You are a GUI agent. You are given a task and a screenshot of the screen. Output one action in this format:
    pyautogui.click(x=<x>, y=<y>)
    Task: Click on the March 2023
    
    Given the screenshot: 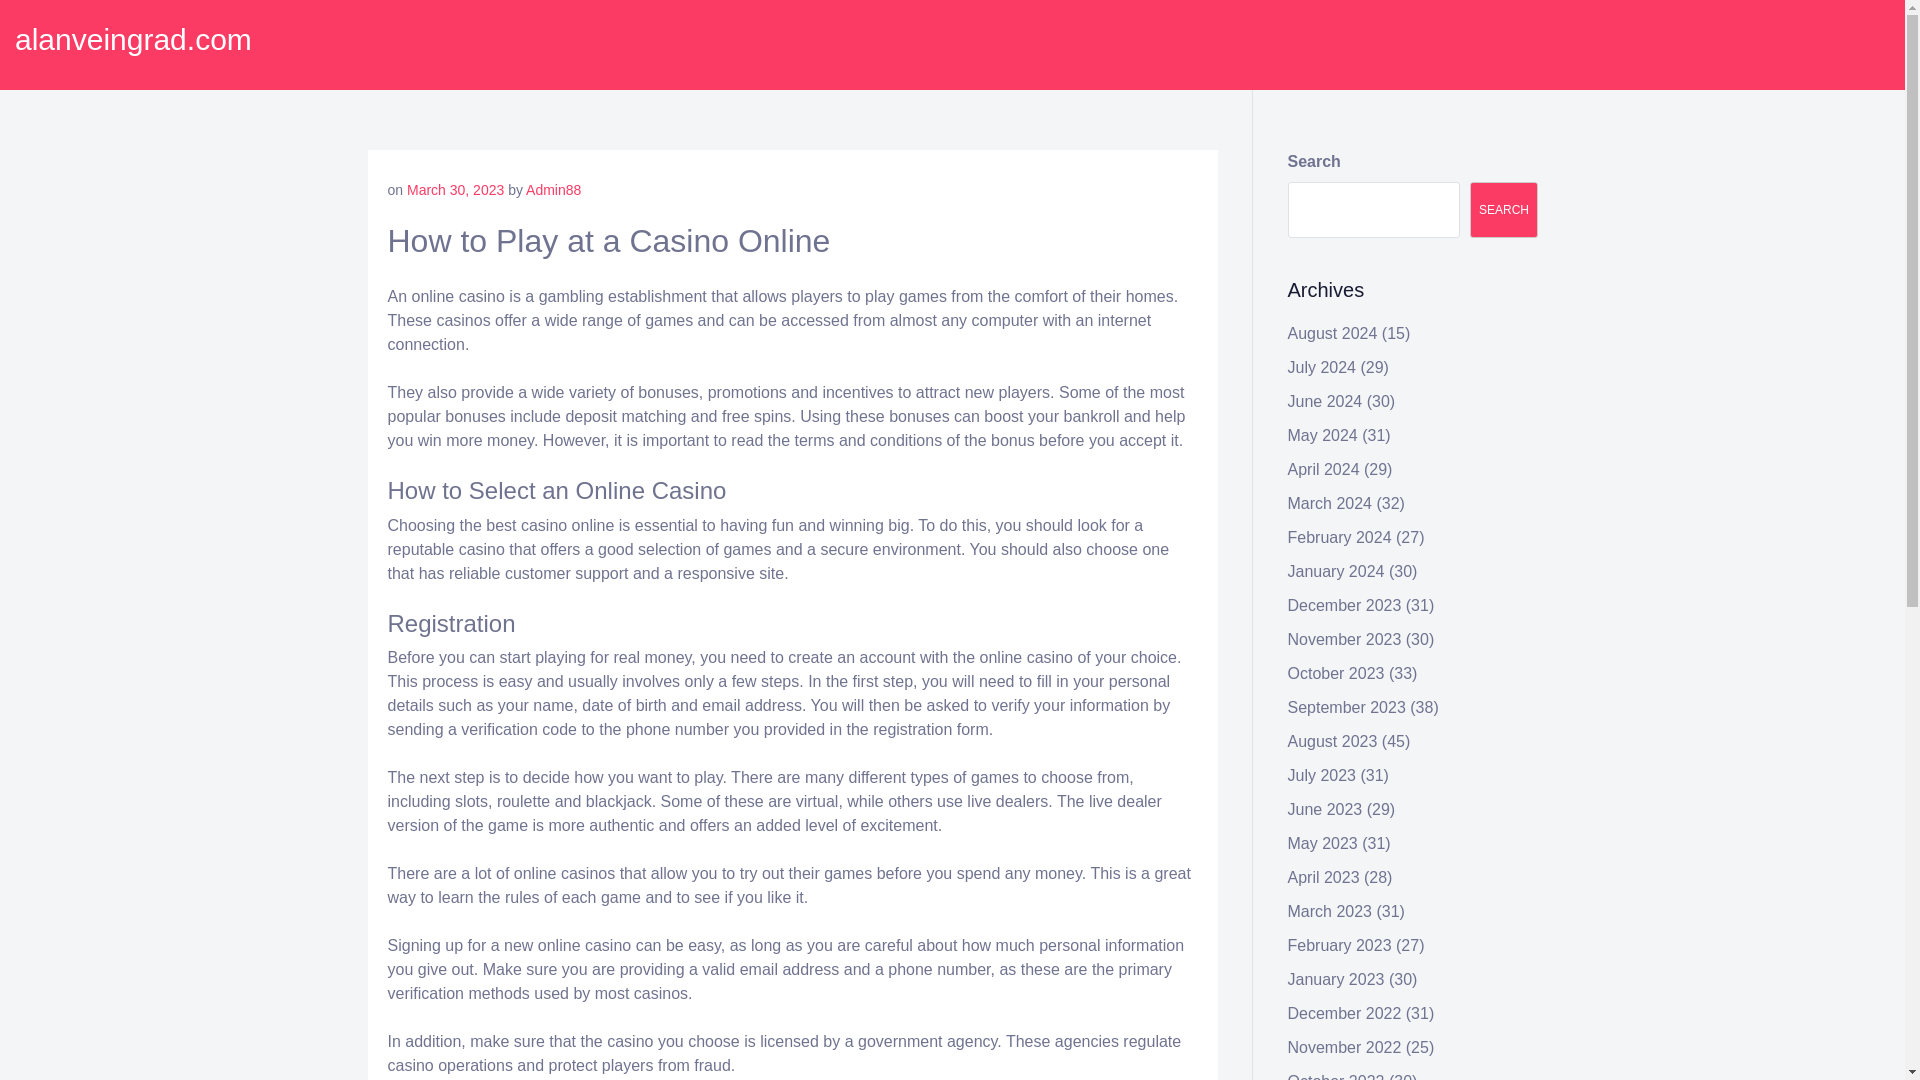 What is the action you would take?
    pyautogui.click(x=1330, y=911)
    